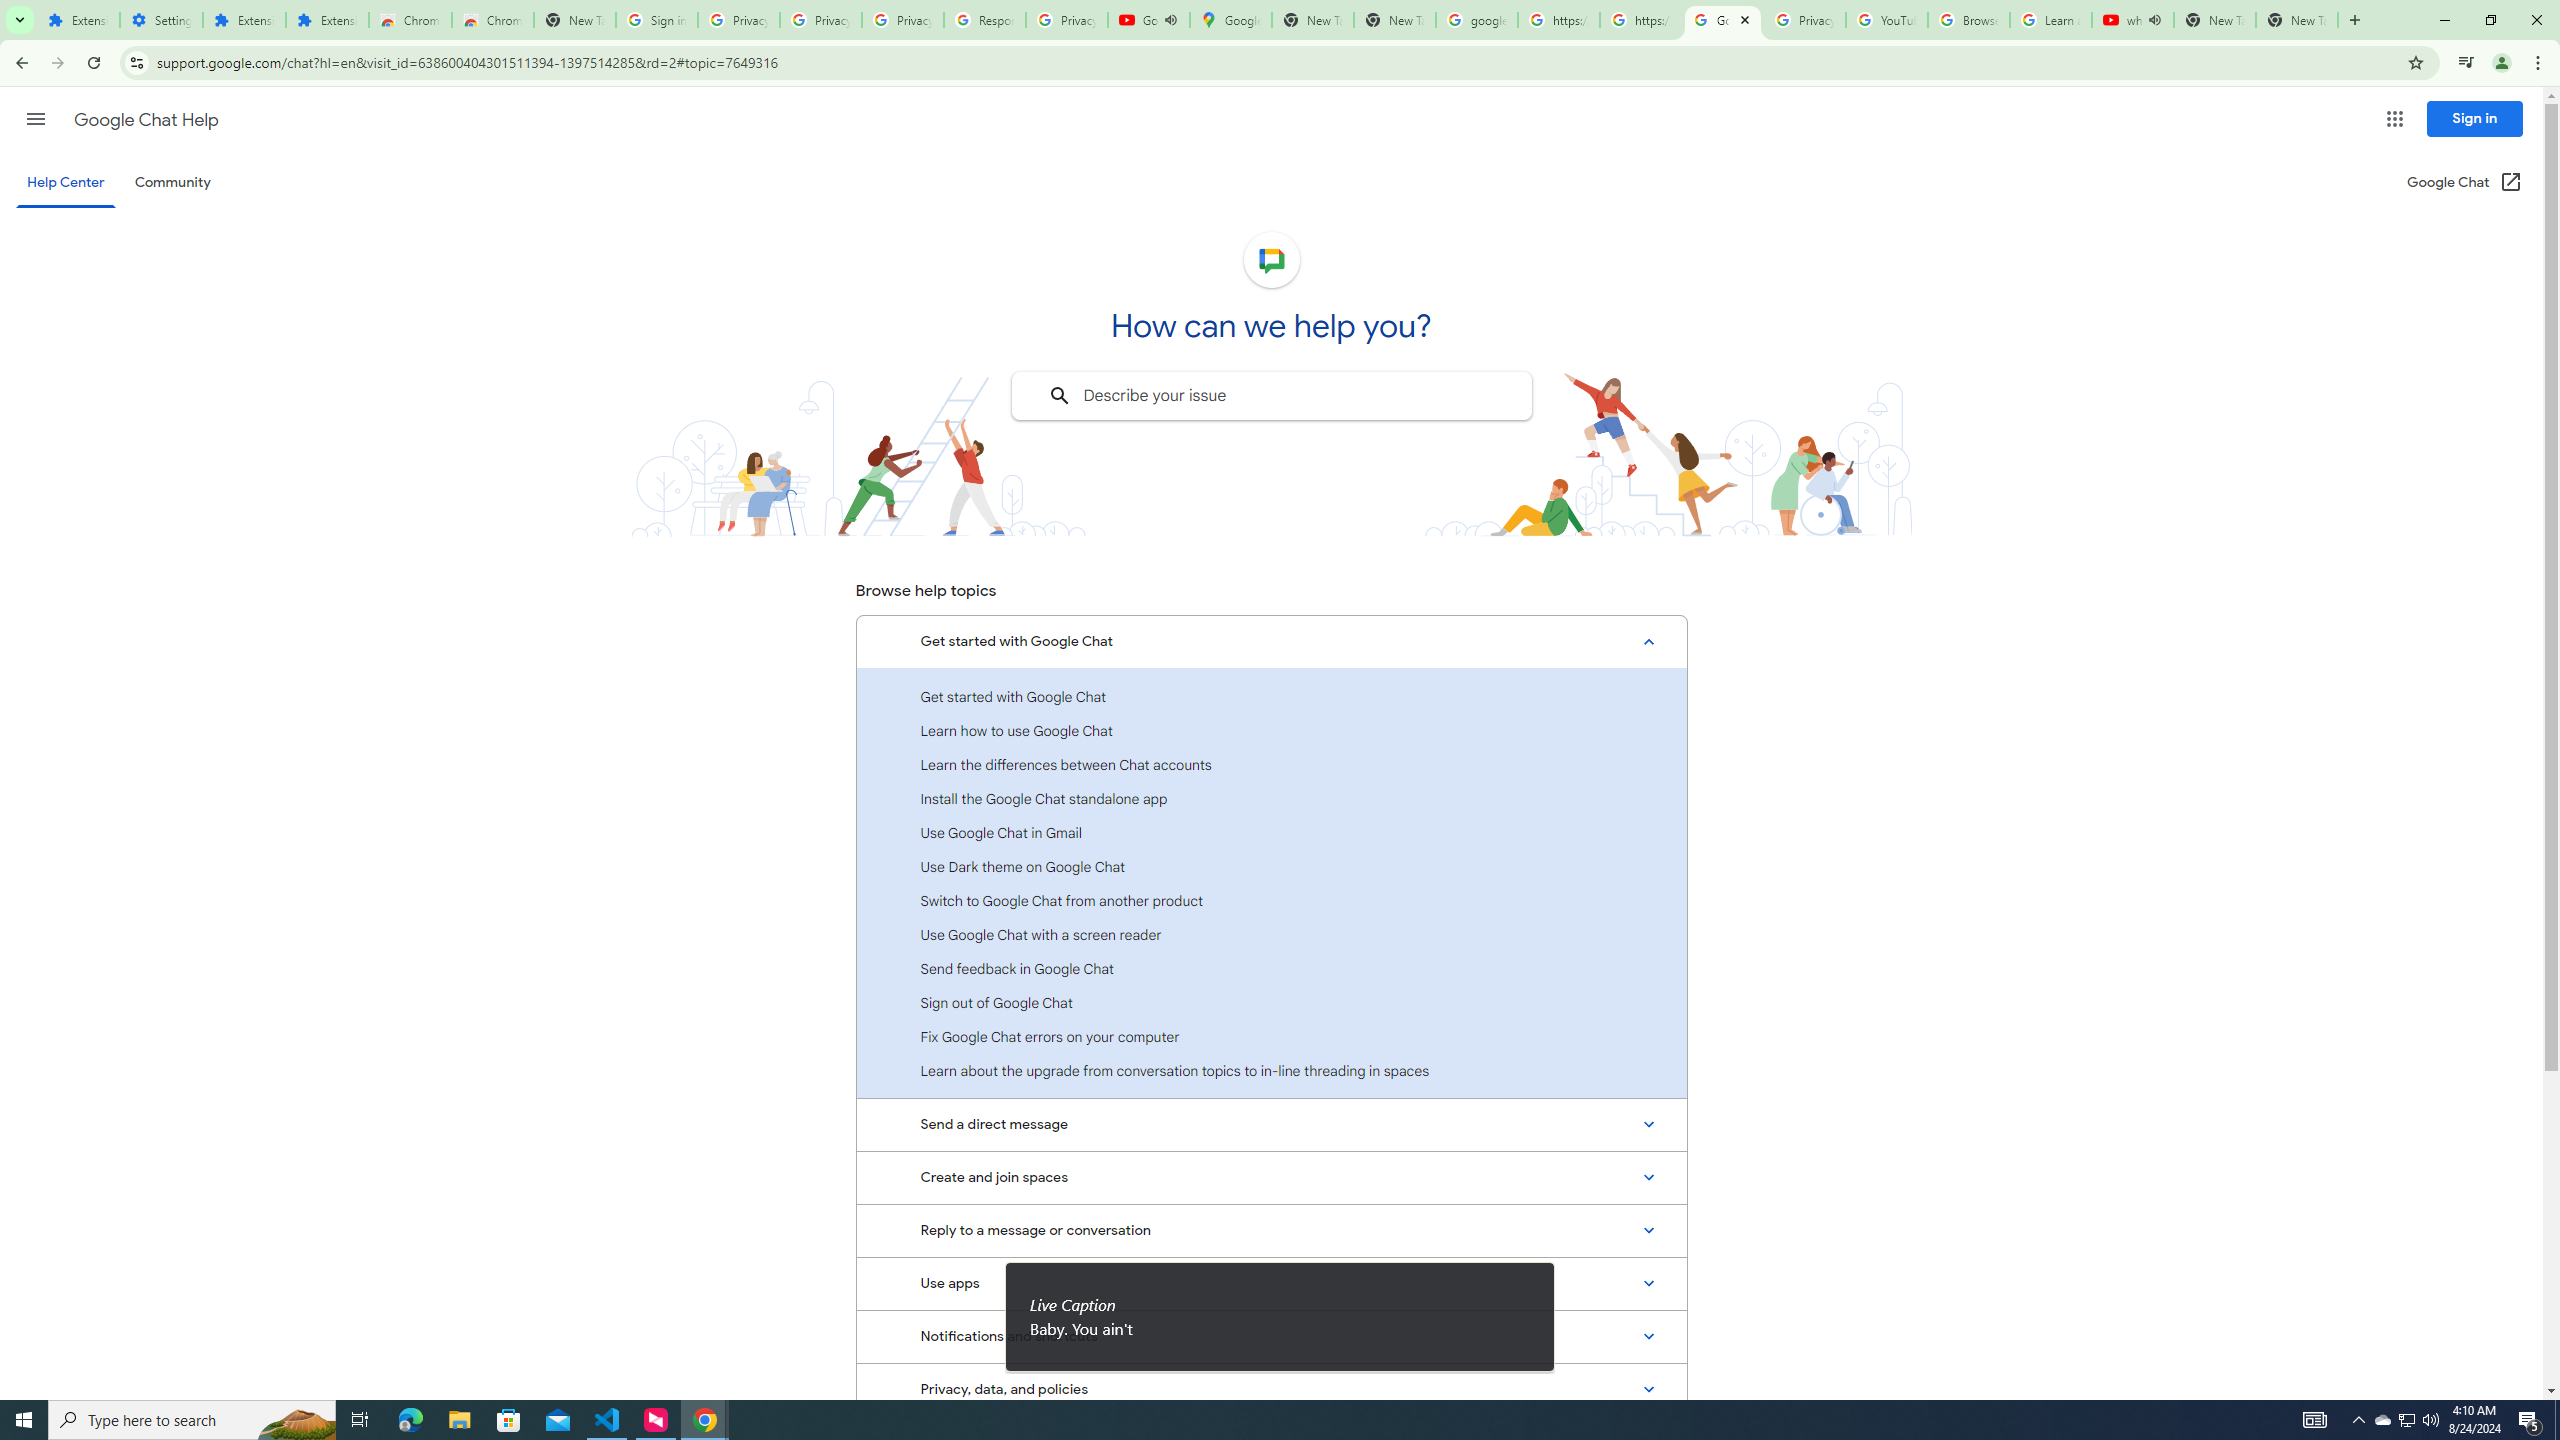 This screenshot has width=2560, height=1440. Describe the element at coordinates (244, 20) in the screenshot. I see `Extensions` at that location.